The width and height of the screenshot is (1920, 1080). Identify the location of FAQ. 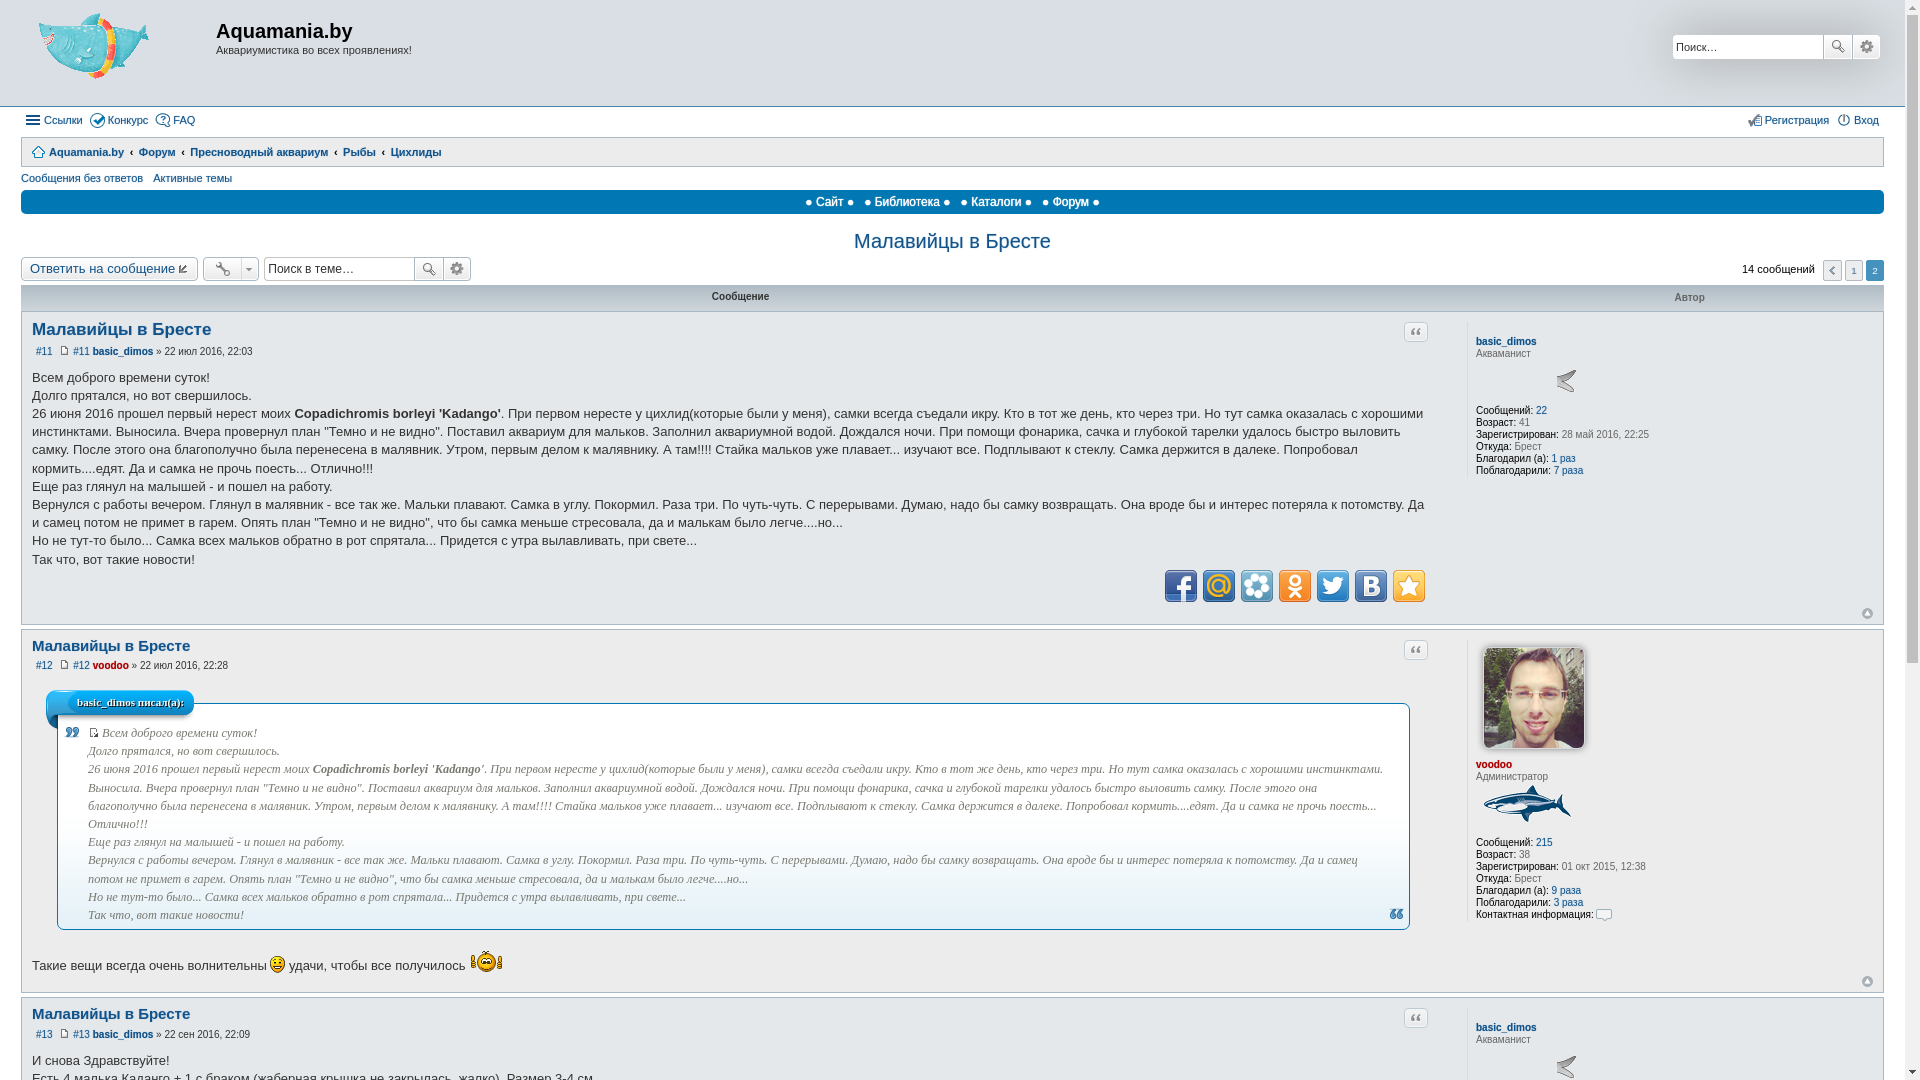
(175, 120).